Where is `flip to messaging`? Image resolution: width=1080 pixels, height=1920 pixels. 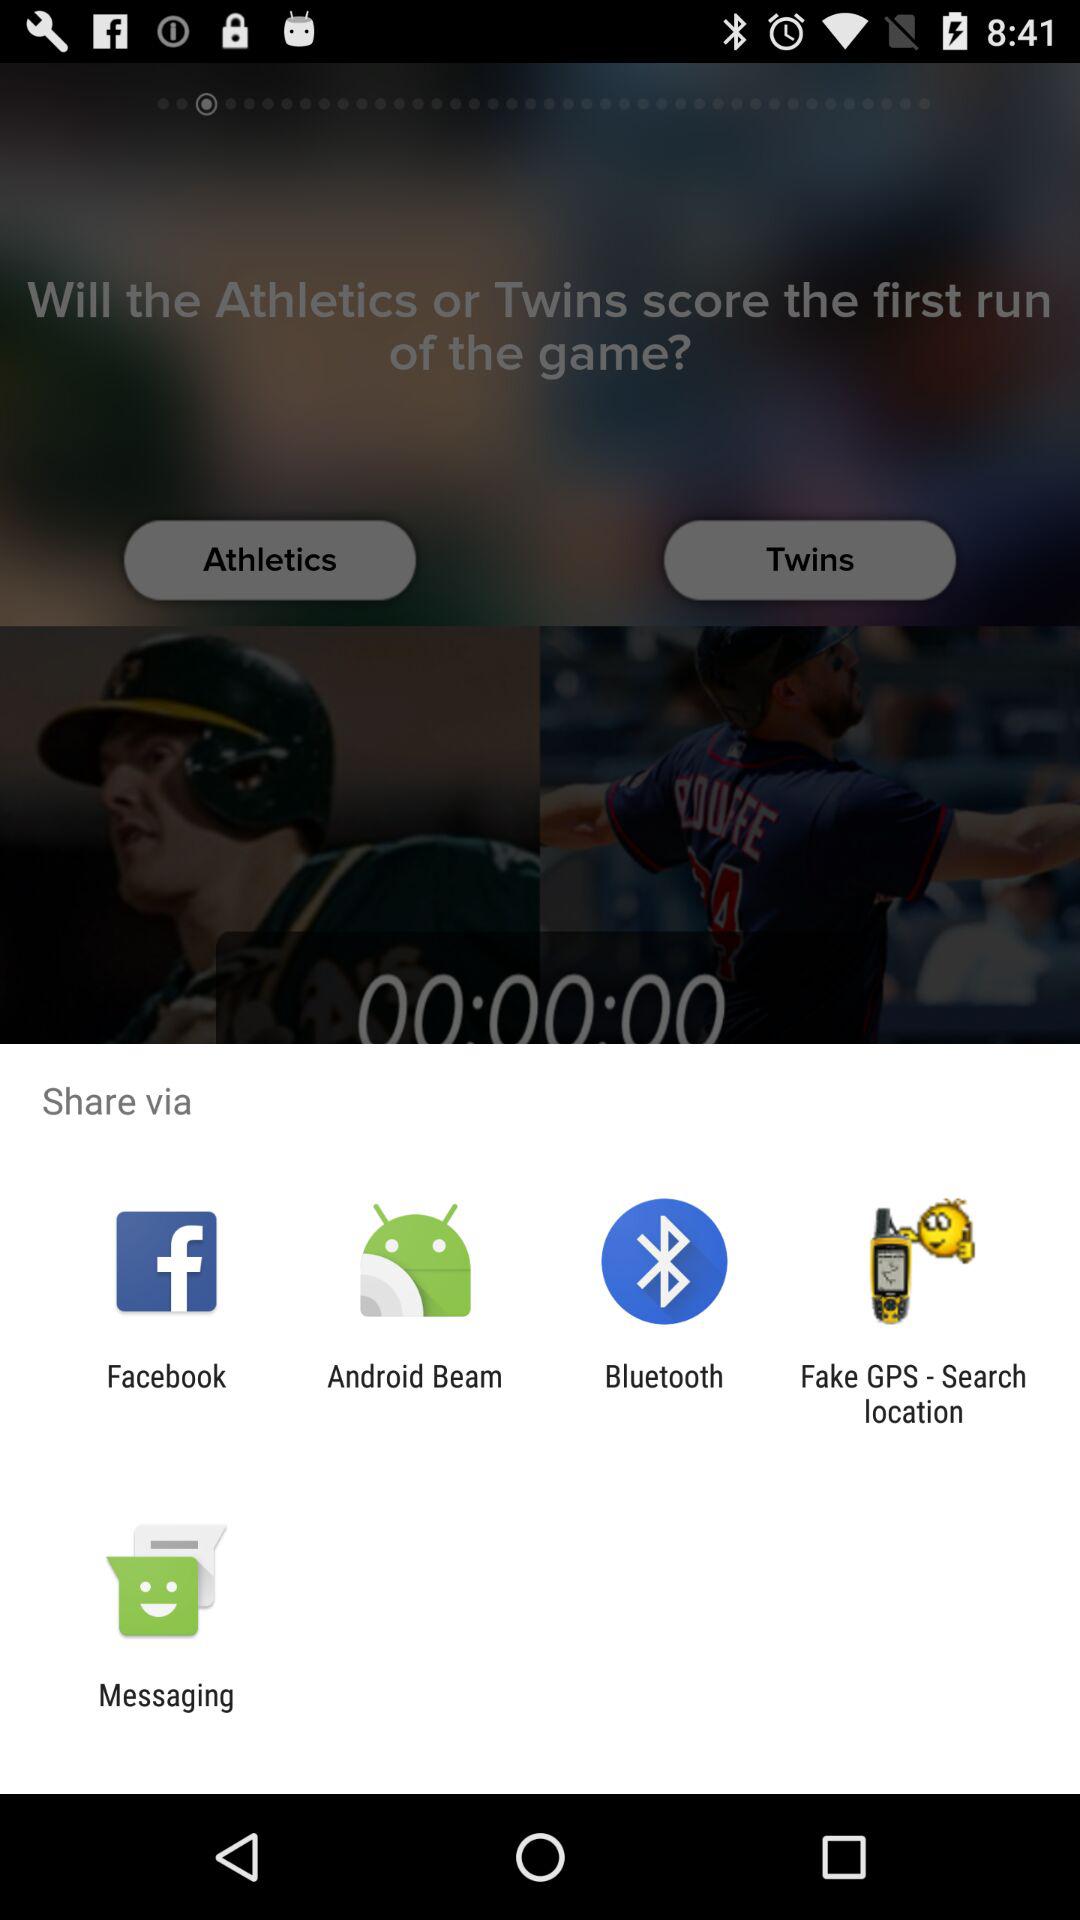 flip to messaging is located at coordinates (166, 1712).